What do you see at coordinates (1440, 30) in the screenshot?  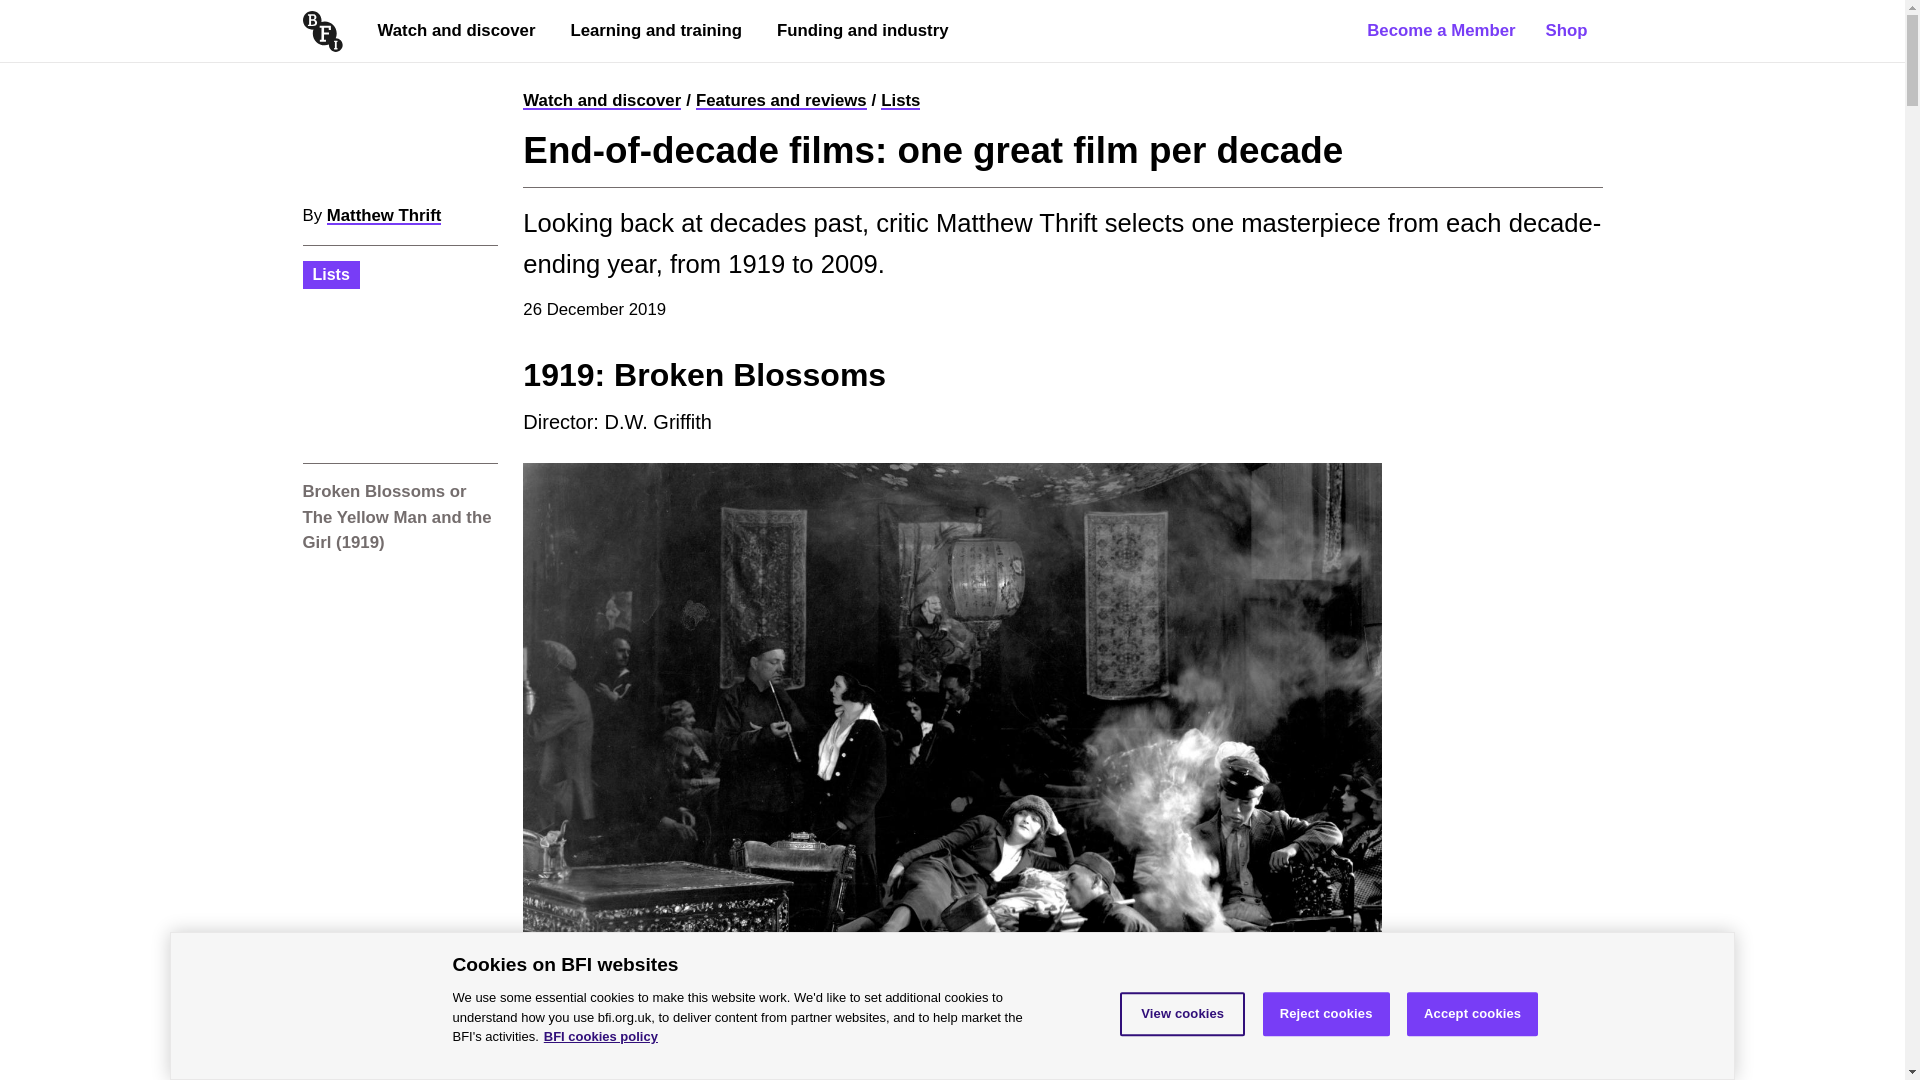 I see `Become a Member` at bounding box center [1440, 30].